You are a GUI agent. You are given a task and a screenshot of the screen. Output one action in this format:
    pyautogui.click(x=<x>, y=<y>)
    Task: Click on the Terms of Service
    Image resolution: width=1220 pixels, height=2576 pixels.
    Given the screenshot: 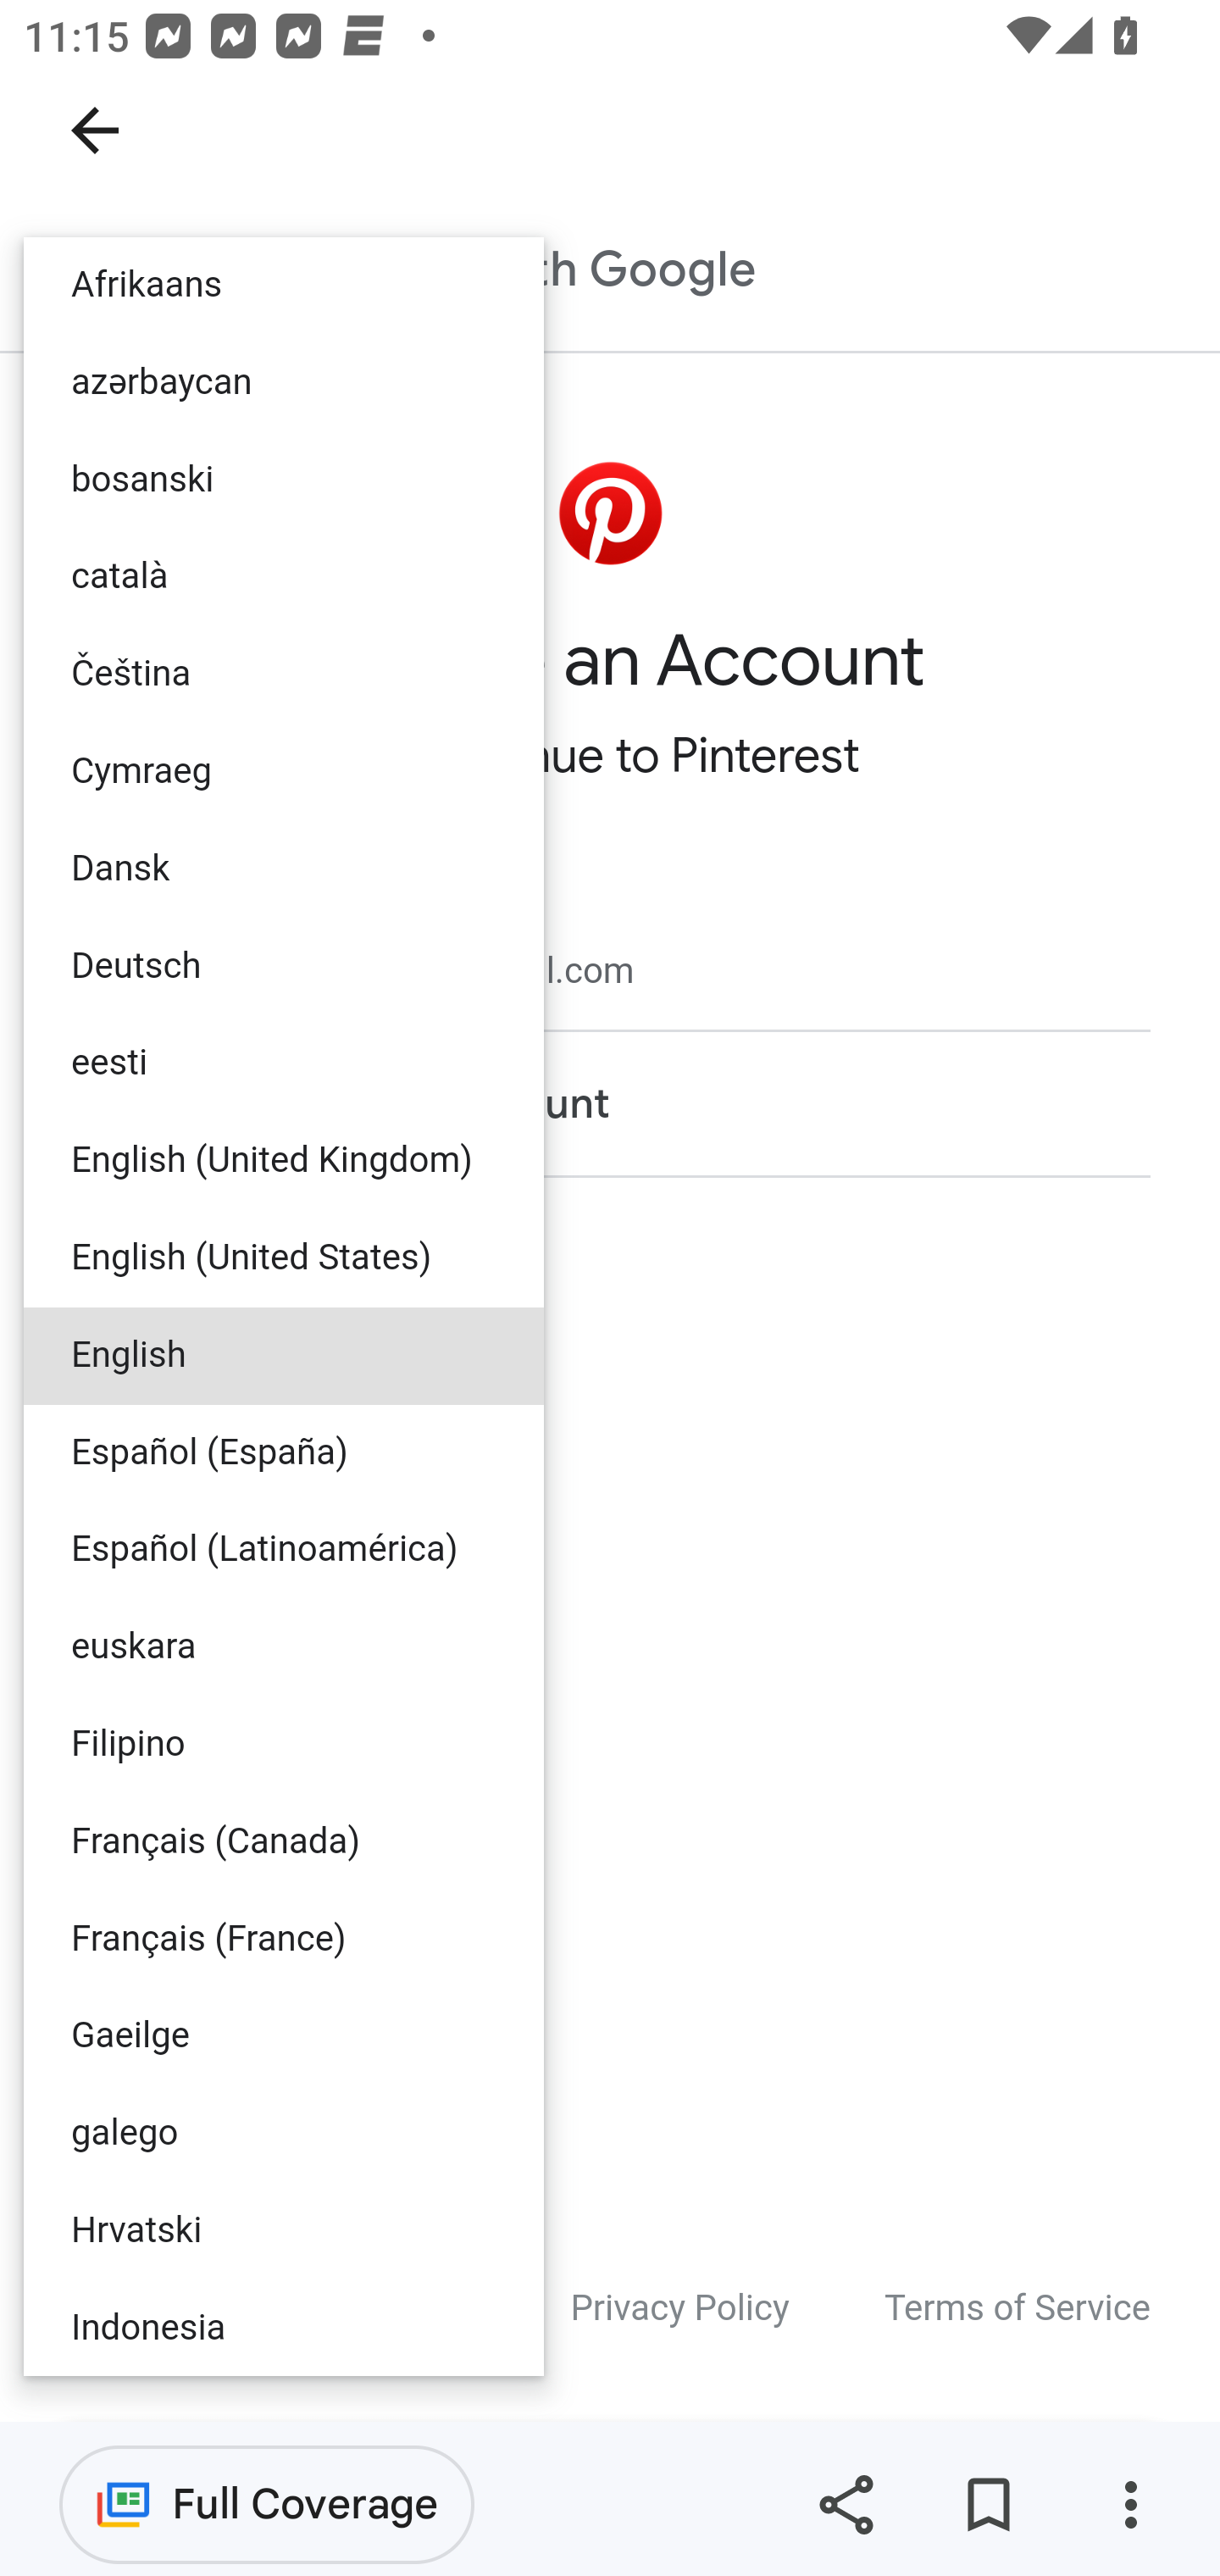 What is the action you would take?
    pyautogui.click(x=1018, y=2309)
    